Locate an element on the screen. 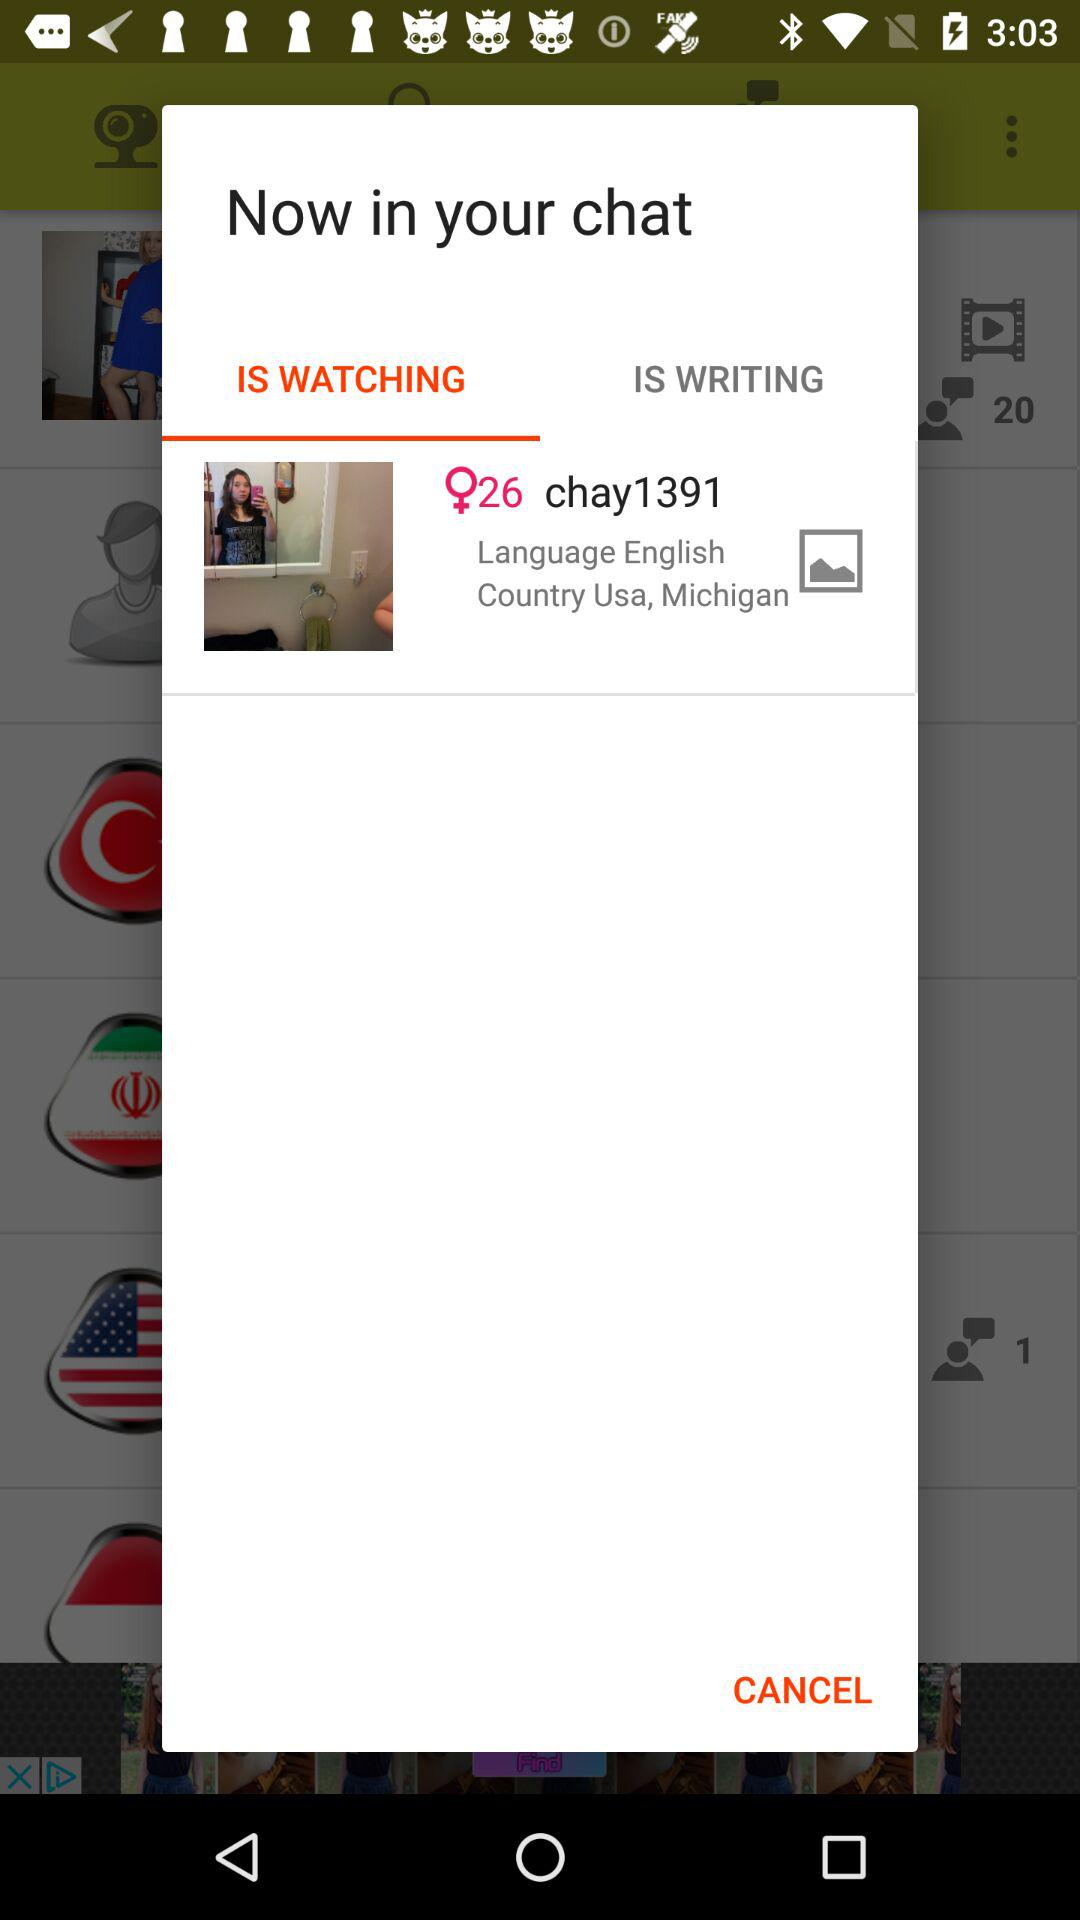 This screenshot has height=1920, width=1080. view profile is located at coordinates (298, 556).